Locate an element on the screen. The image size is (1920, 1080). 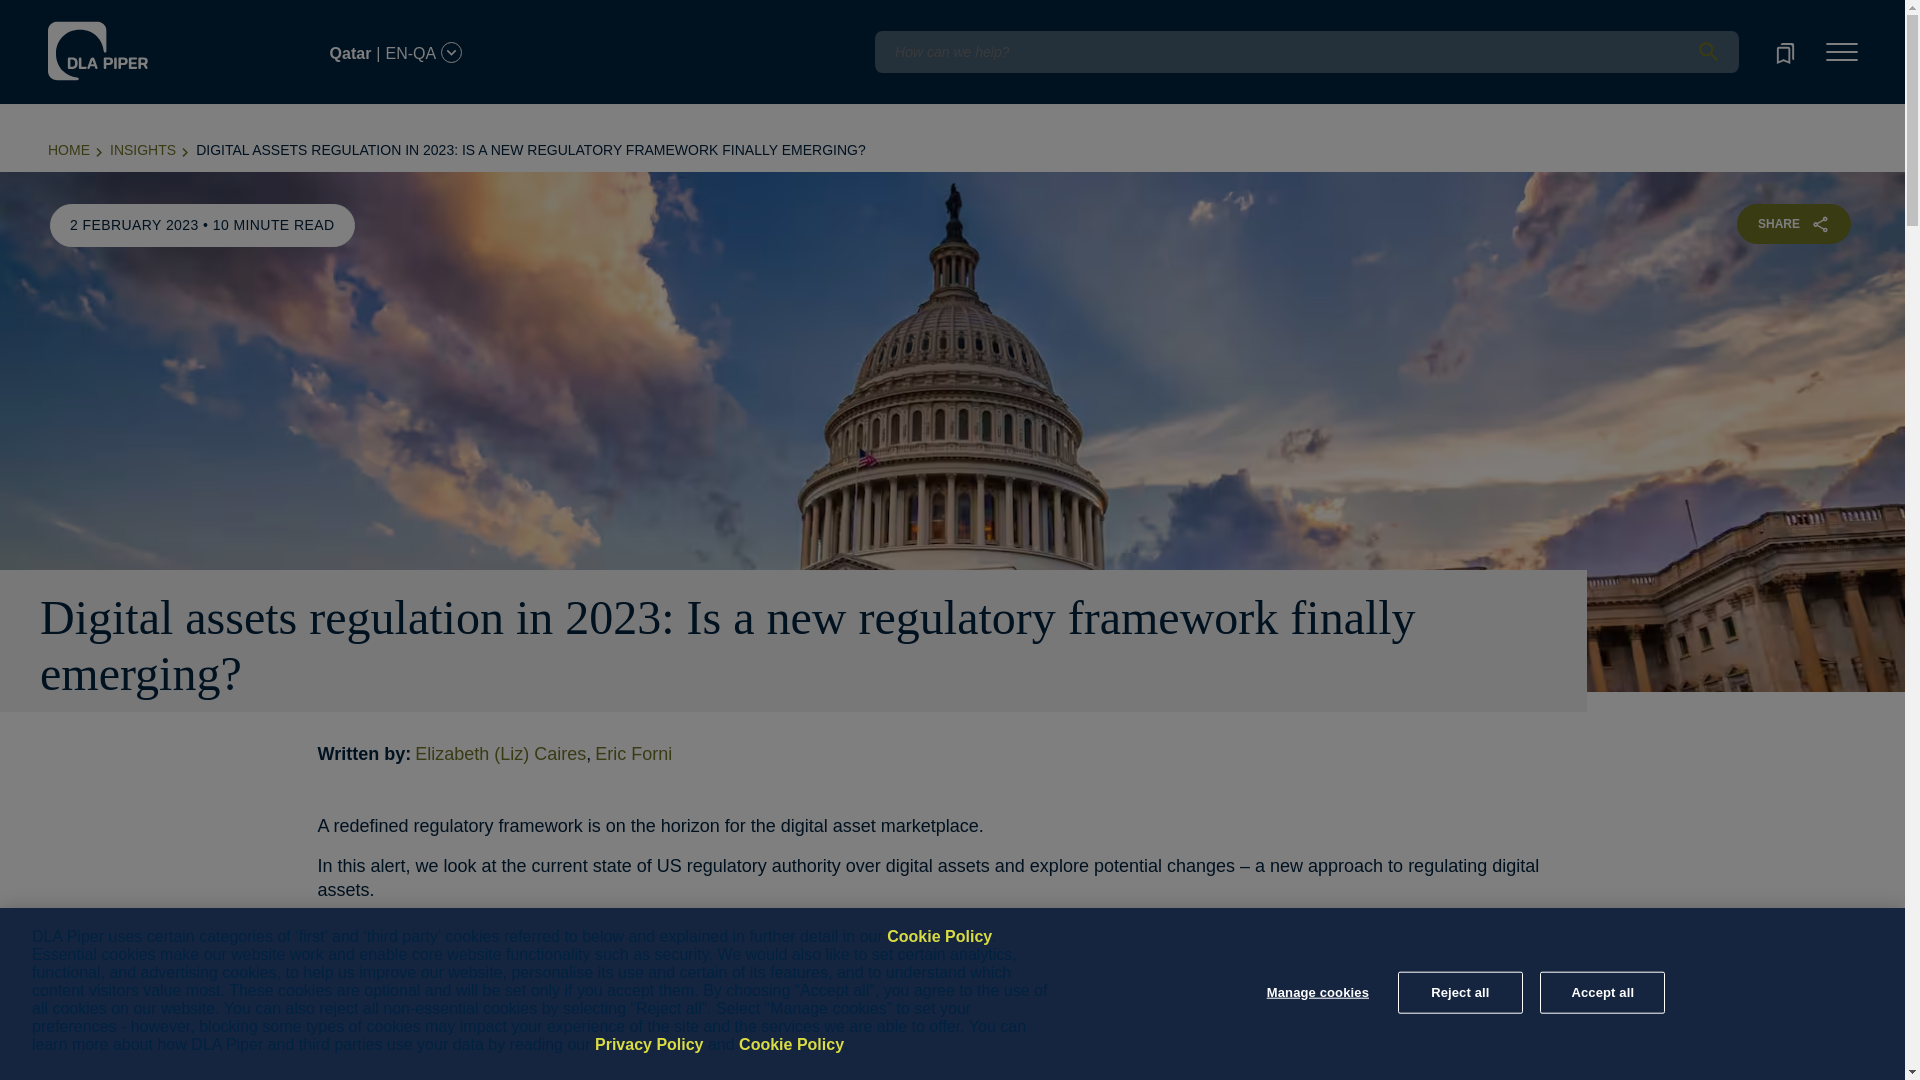
Deutsch is located at coordinates (208, 15).